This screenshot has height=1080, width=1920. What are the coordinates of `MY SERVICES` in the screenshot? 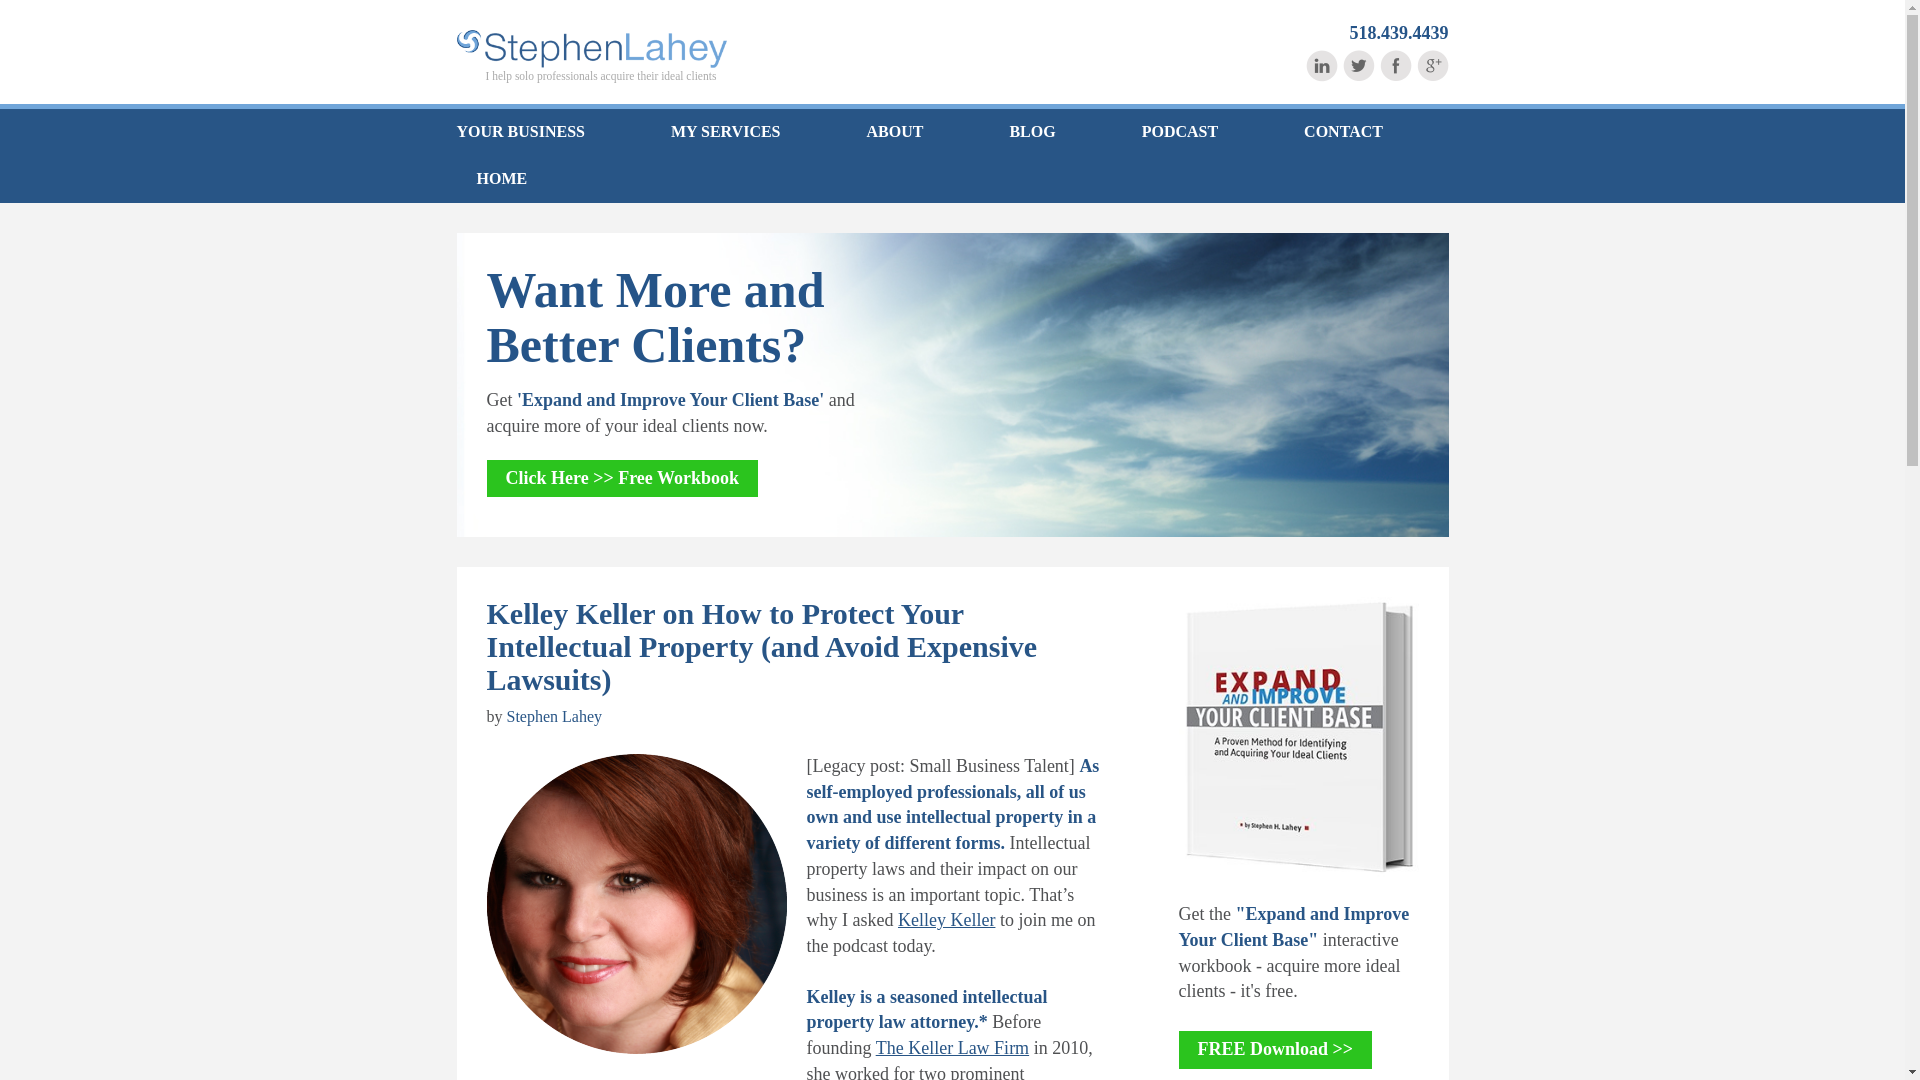 It's located at (725, 132).